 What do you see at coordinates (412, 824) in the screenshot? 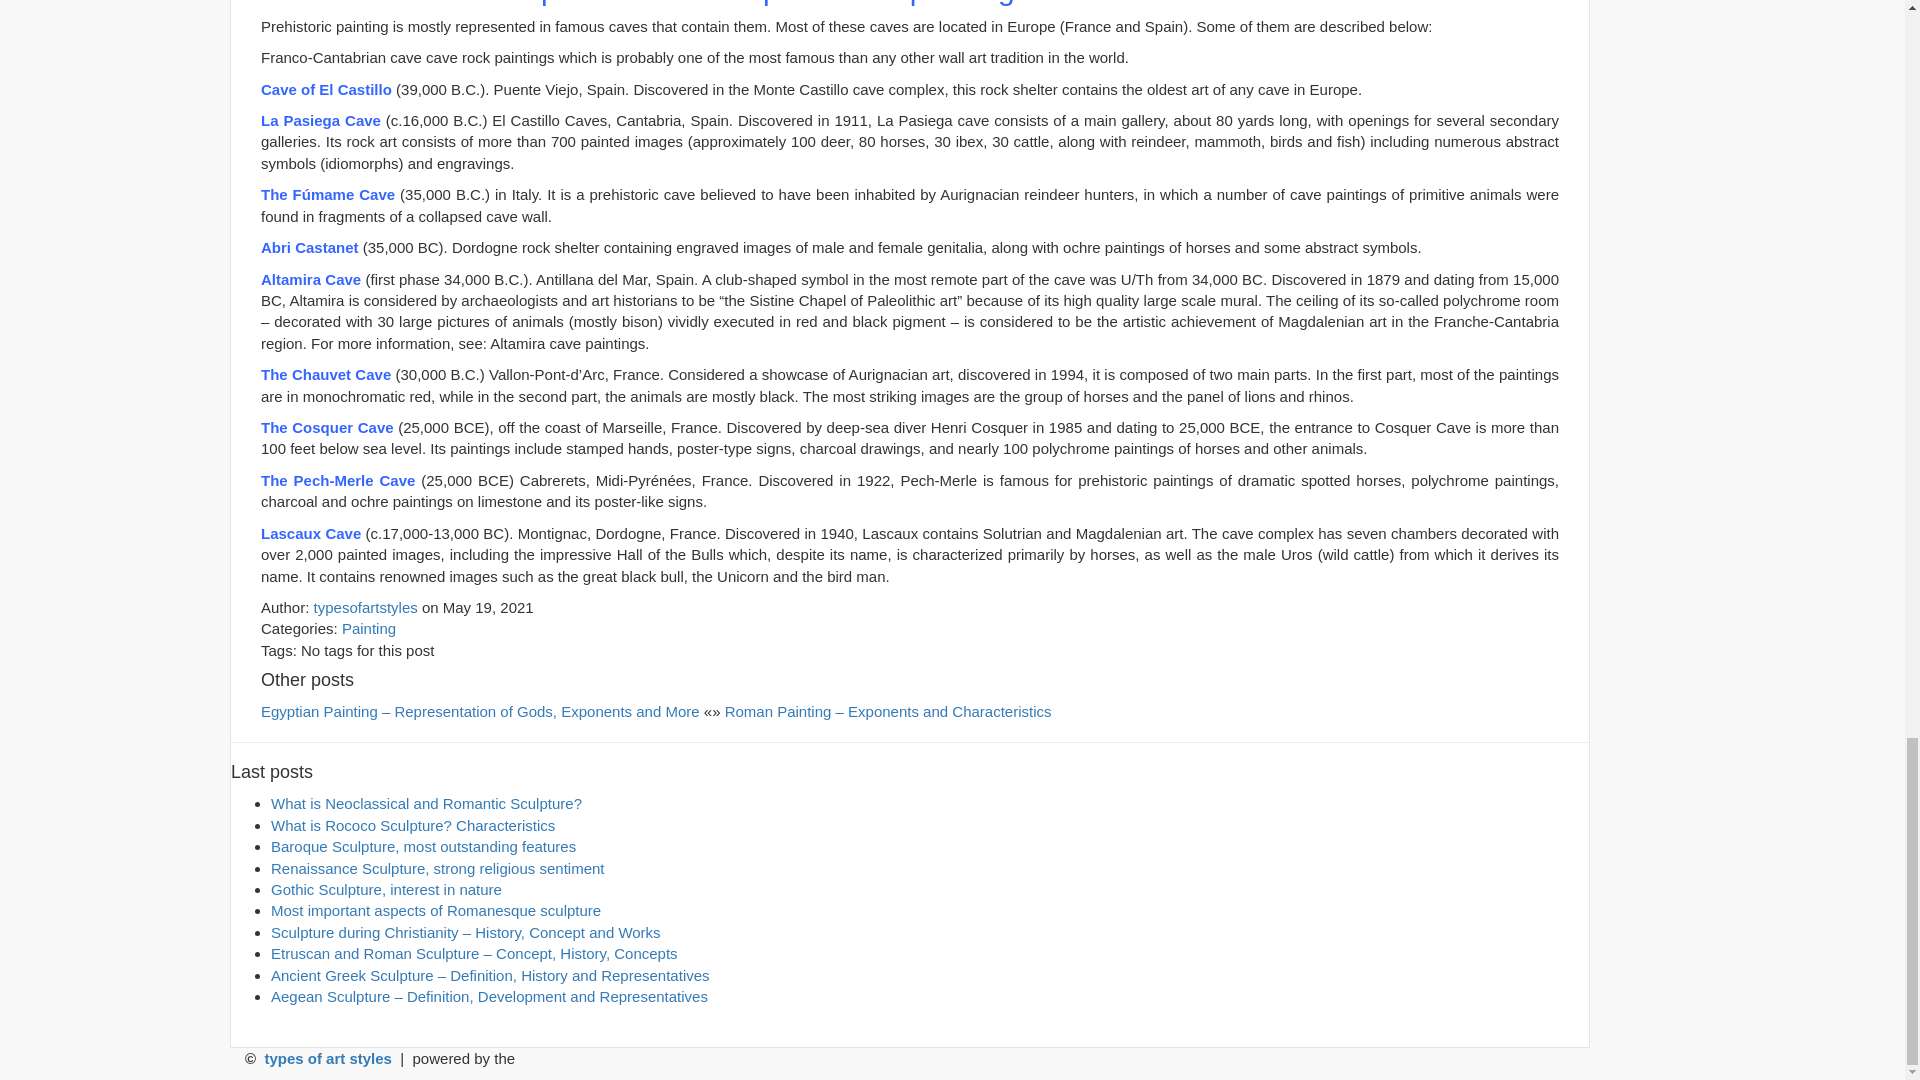
I see `What is Rococo Sculpture? Characteristics` at bounding box center [412, 824].